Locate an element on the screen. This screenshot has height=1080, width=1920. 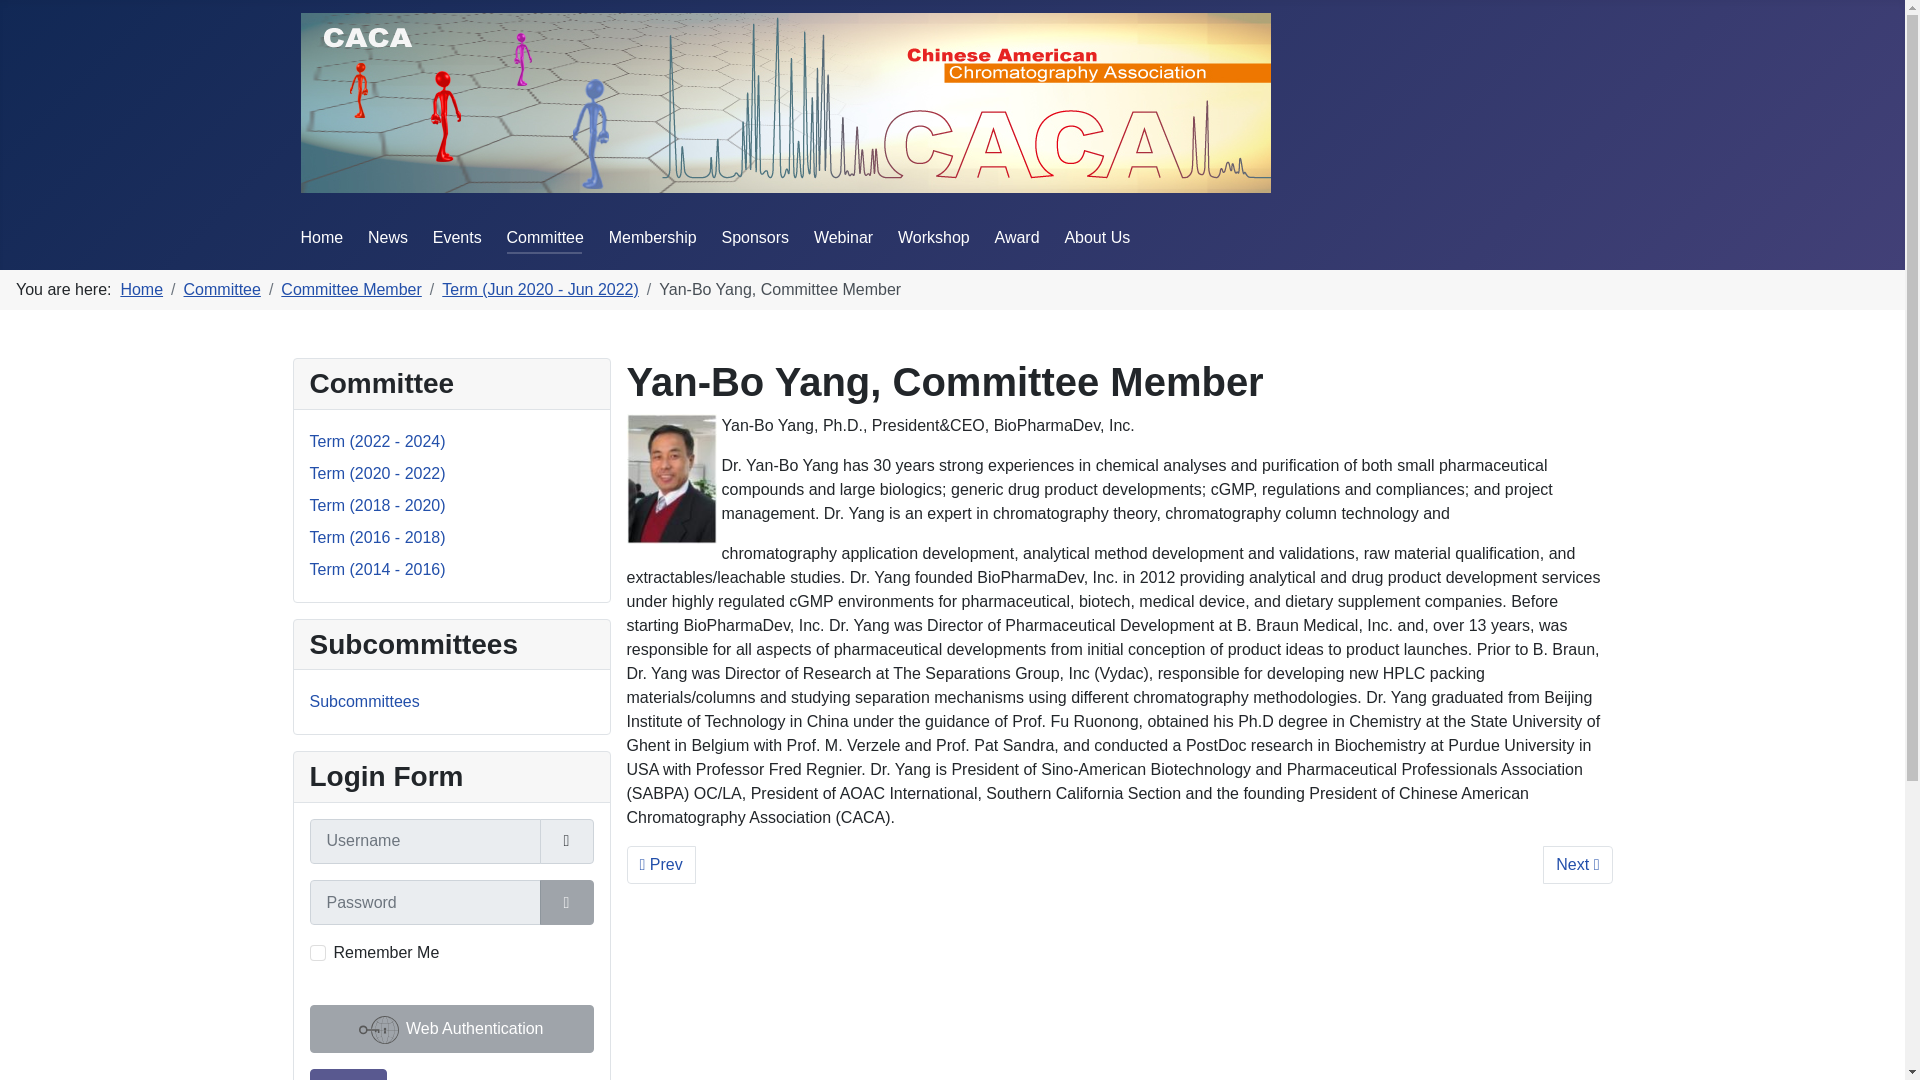
Show Password is located at coordinates (348, 1074).